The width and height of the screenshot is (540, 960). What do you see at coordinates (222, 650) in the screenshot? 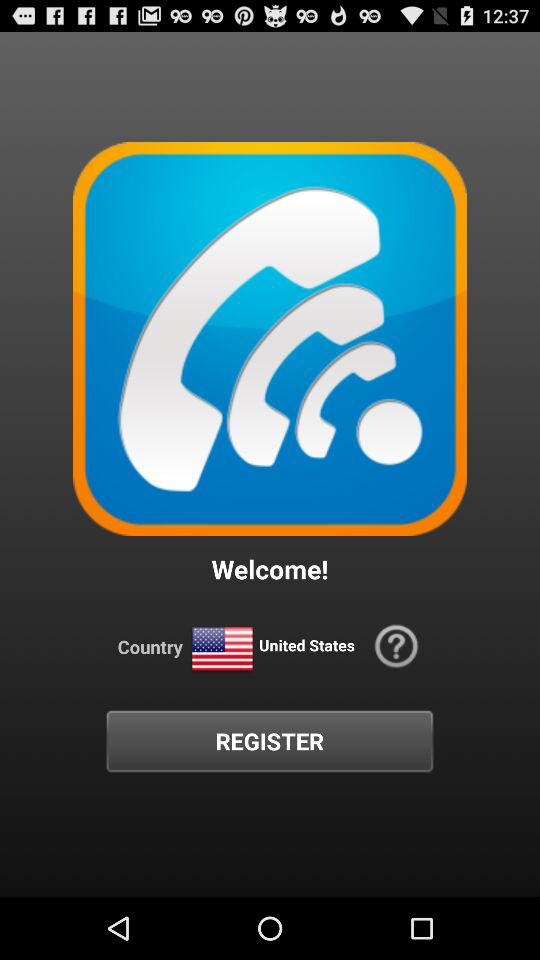
I see `turn off icon to the left of united states` at bounding box center [222, 650].